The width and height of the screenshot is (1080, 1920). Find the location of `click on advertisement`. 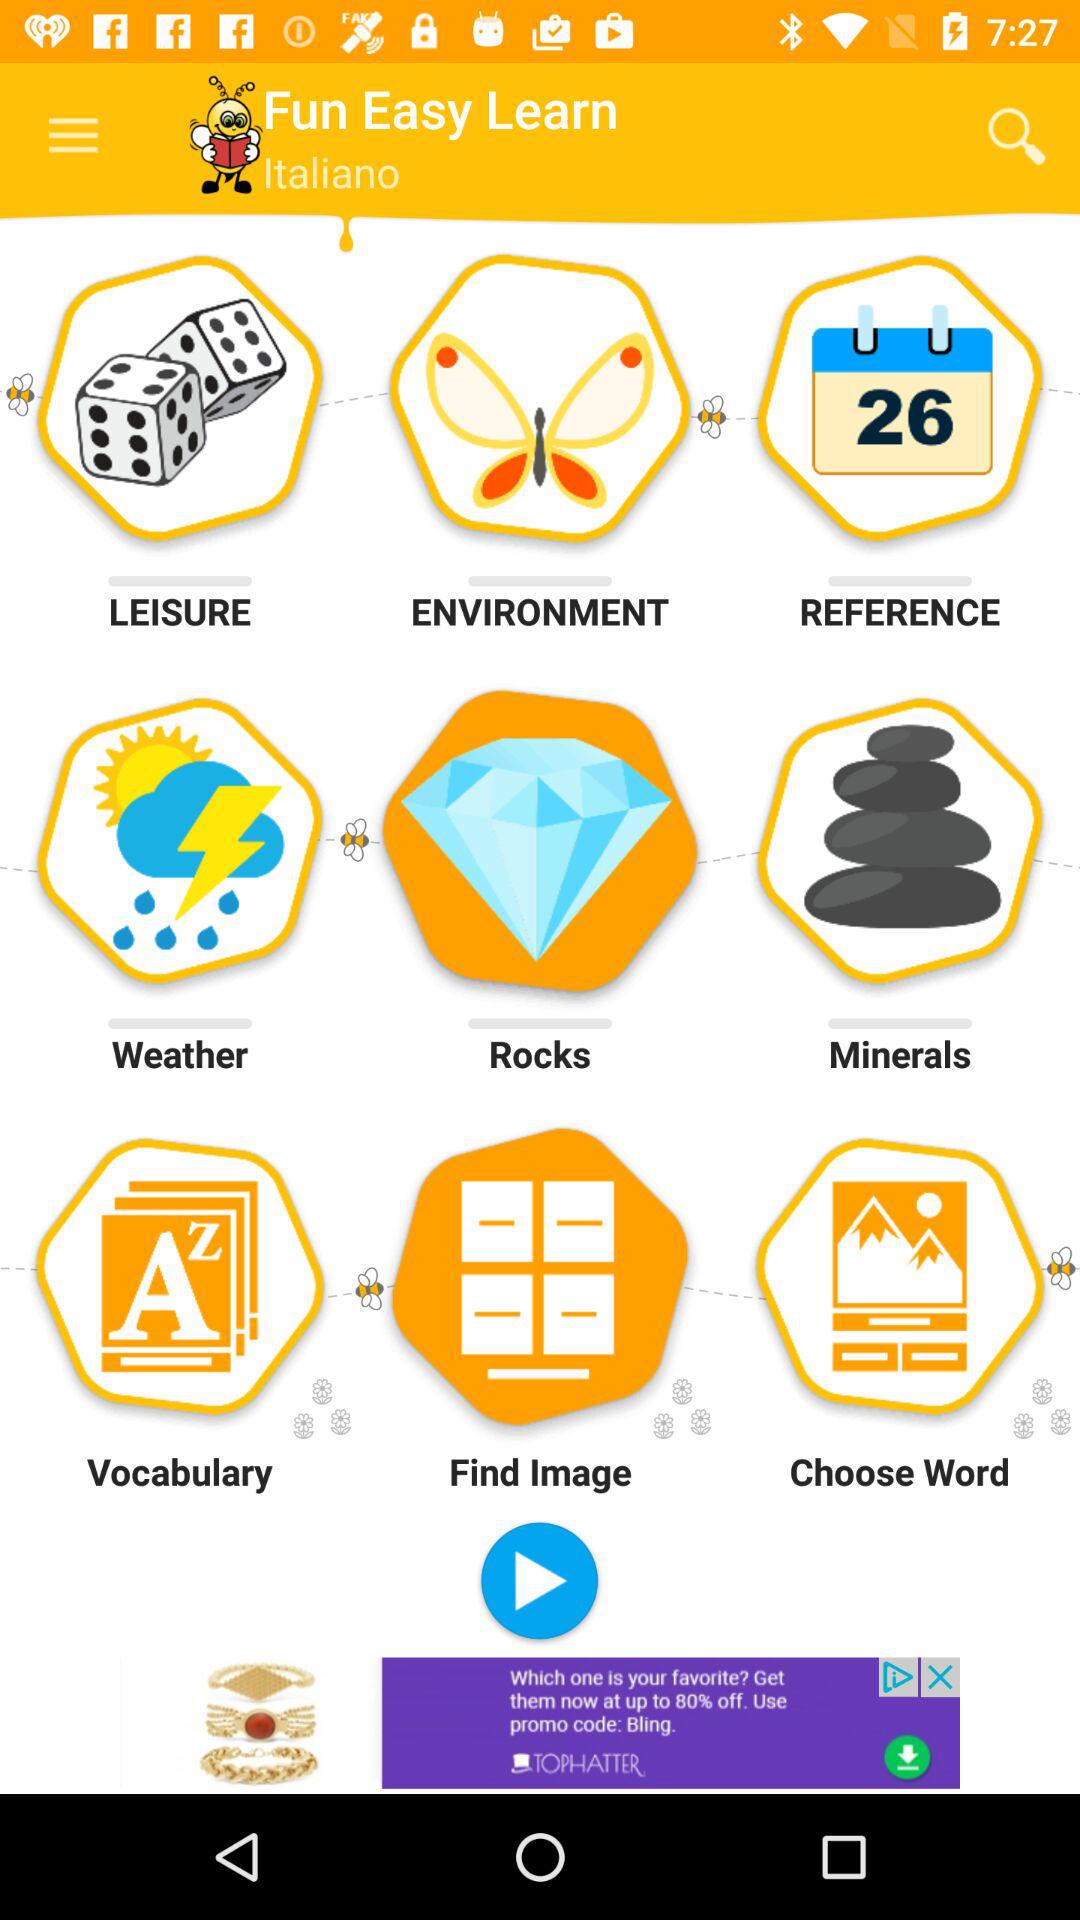

click on advertisement is located at coordinates (540, 1722).